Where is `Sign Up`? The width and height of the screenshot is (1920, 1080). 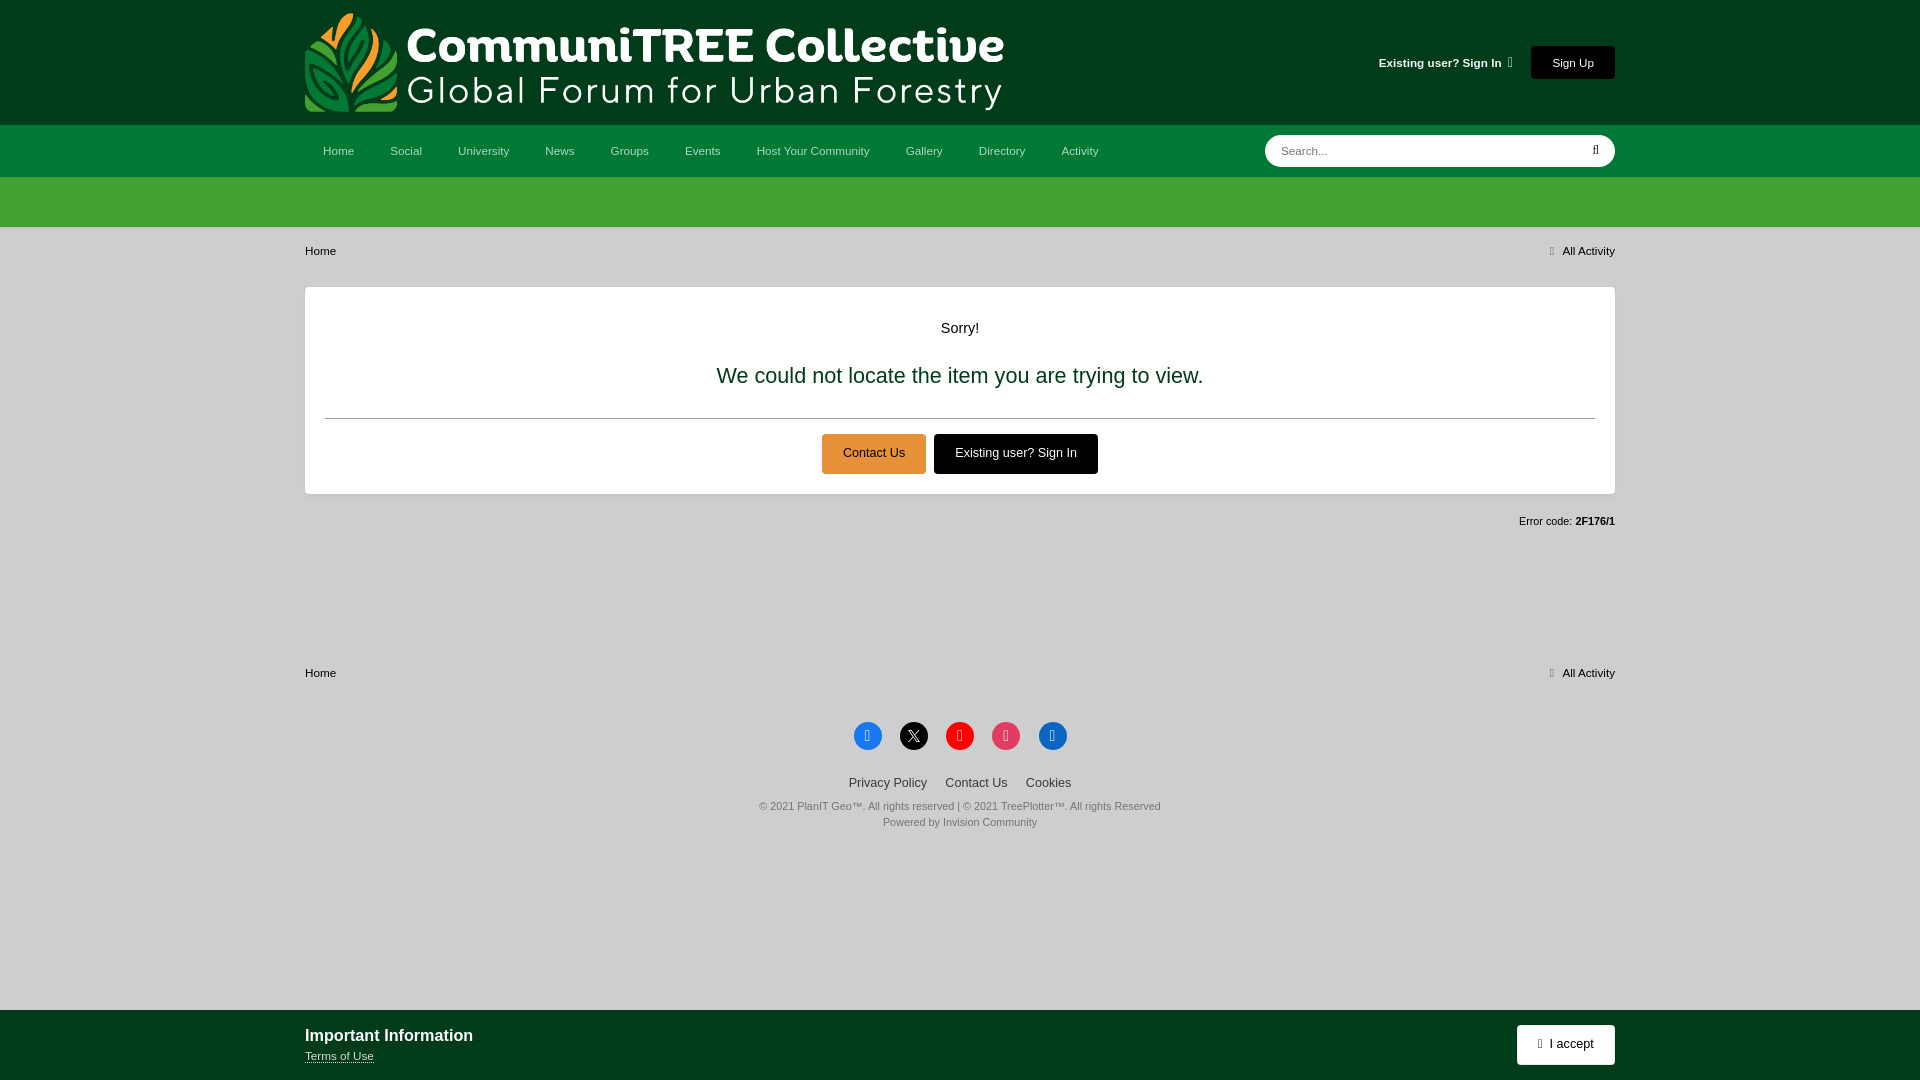
Sign Up is located at coordinates (1572, 62).